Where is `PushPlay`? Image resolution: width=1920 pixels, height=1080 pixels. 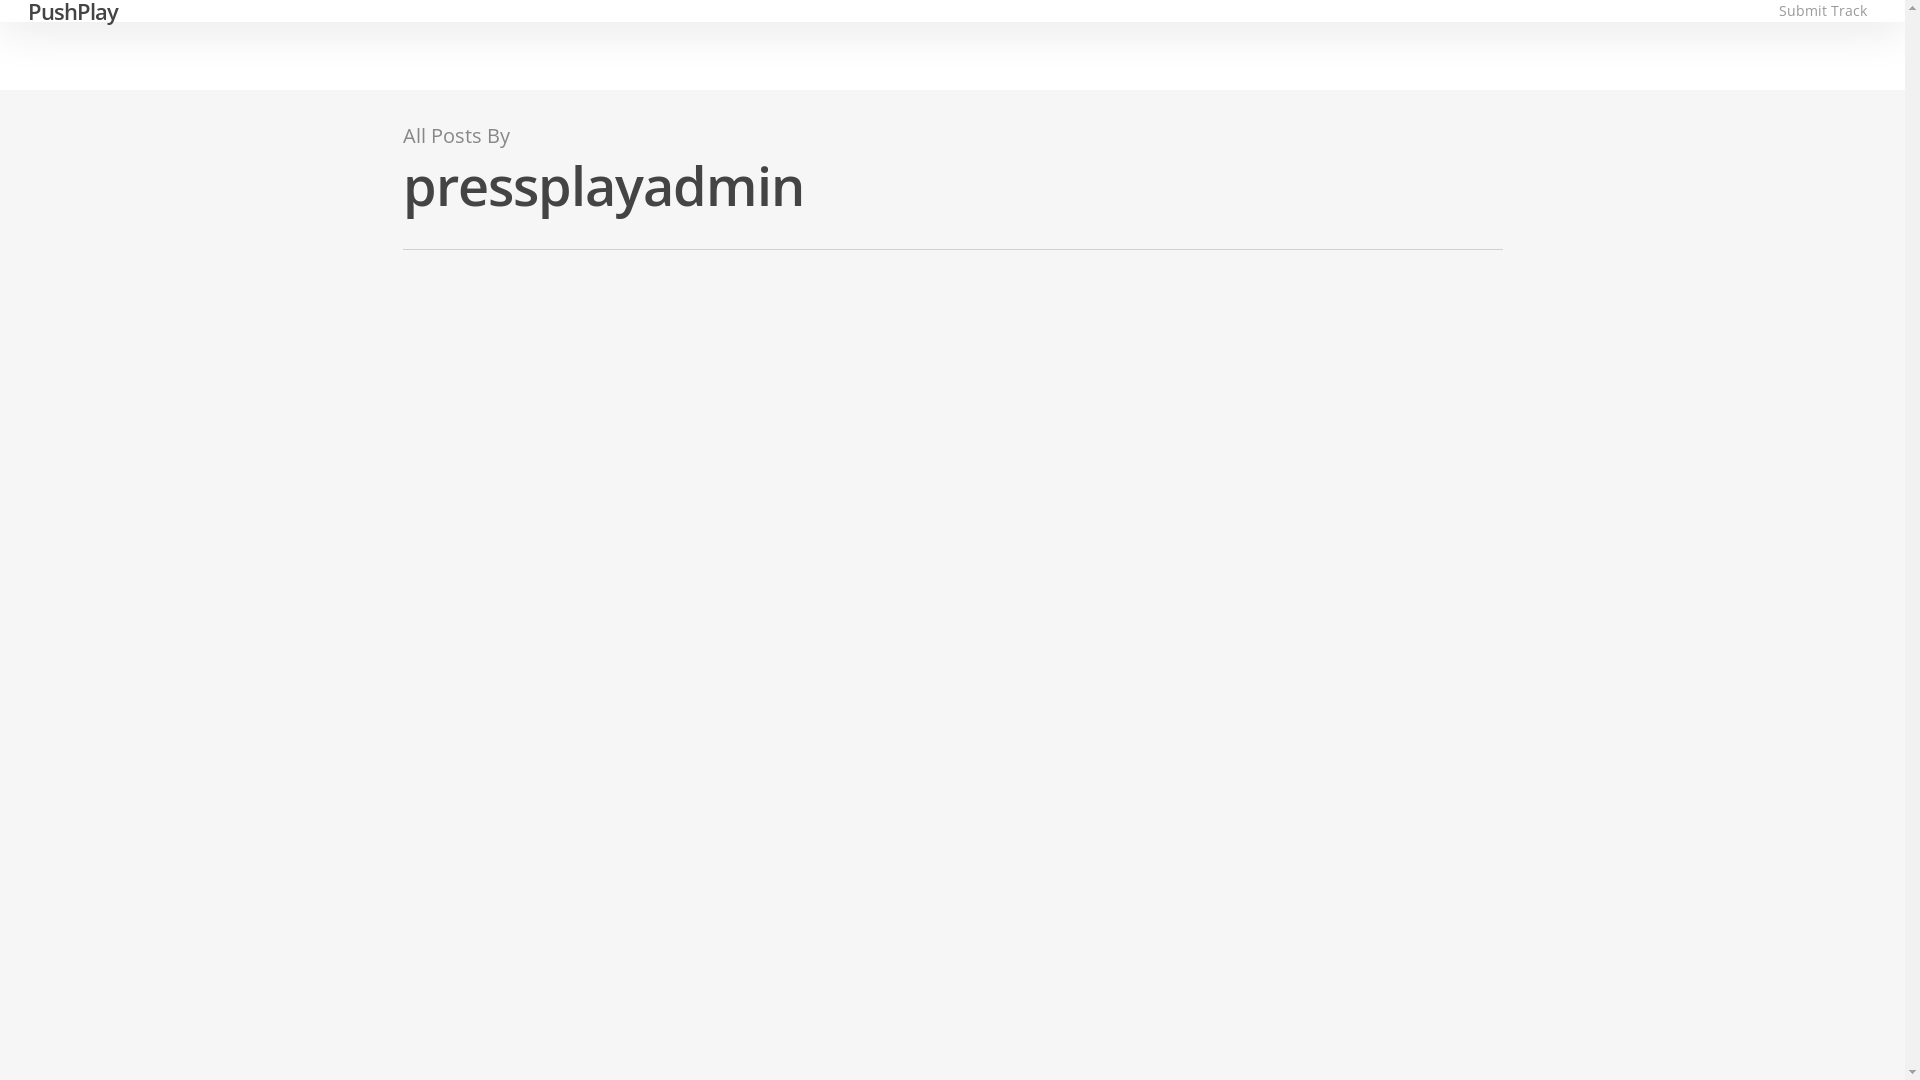 PushPlay is located at coordinates (73, 11).